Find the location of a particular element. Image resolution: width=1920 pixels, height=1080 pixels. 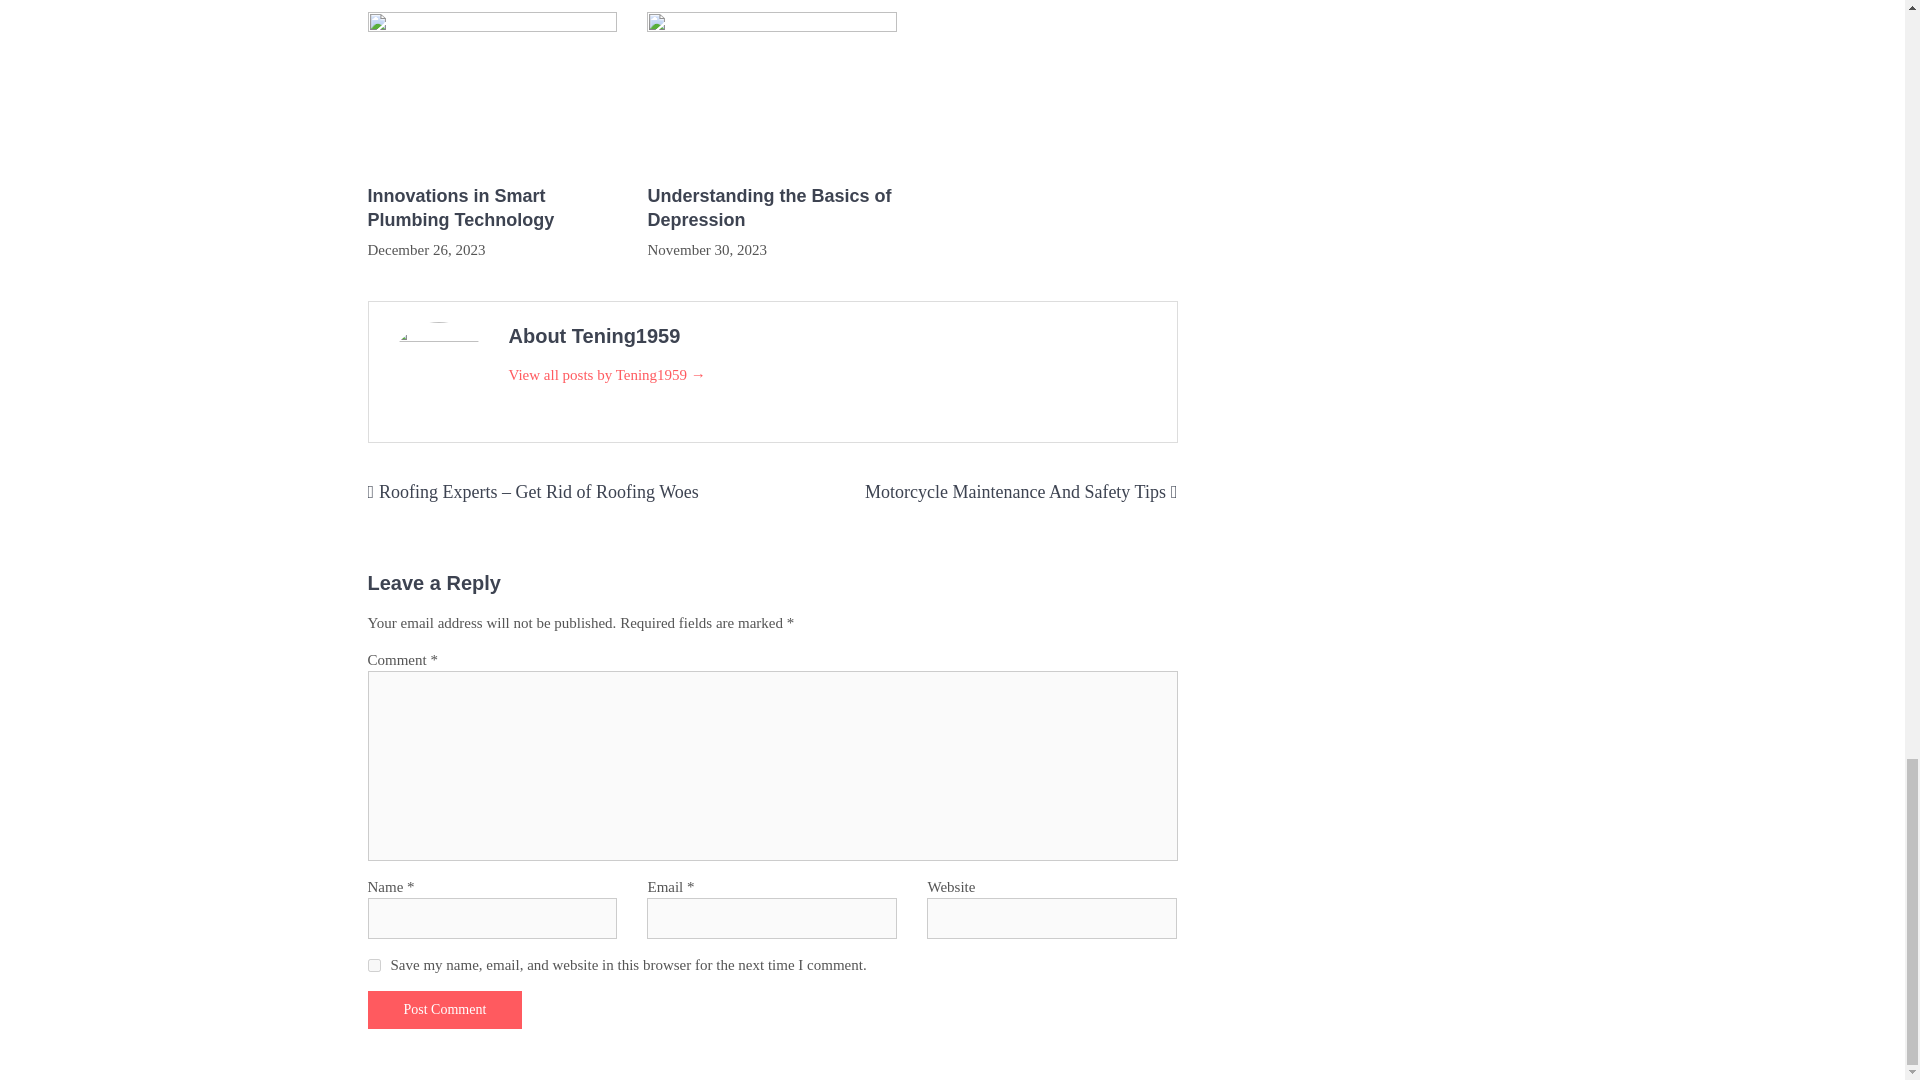

Innovations in Smart Plumbing Technology is located at coordinates (493, 208).